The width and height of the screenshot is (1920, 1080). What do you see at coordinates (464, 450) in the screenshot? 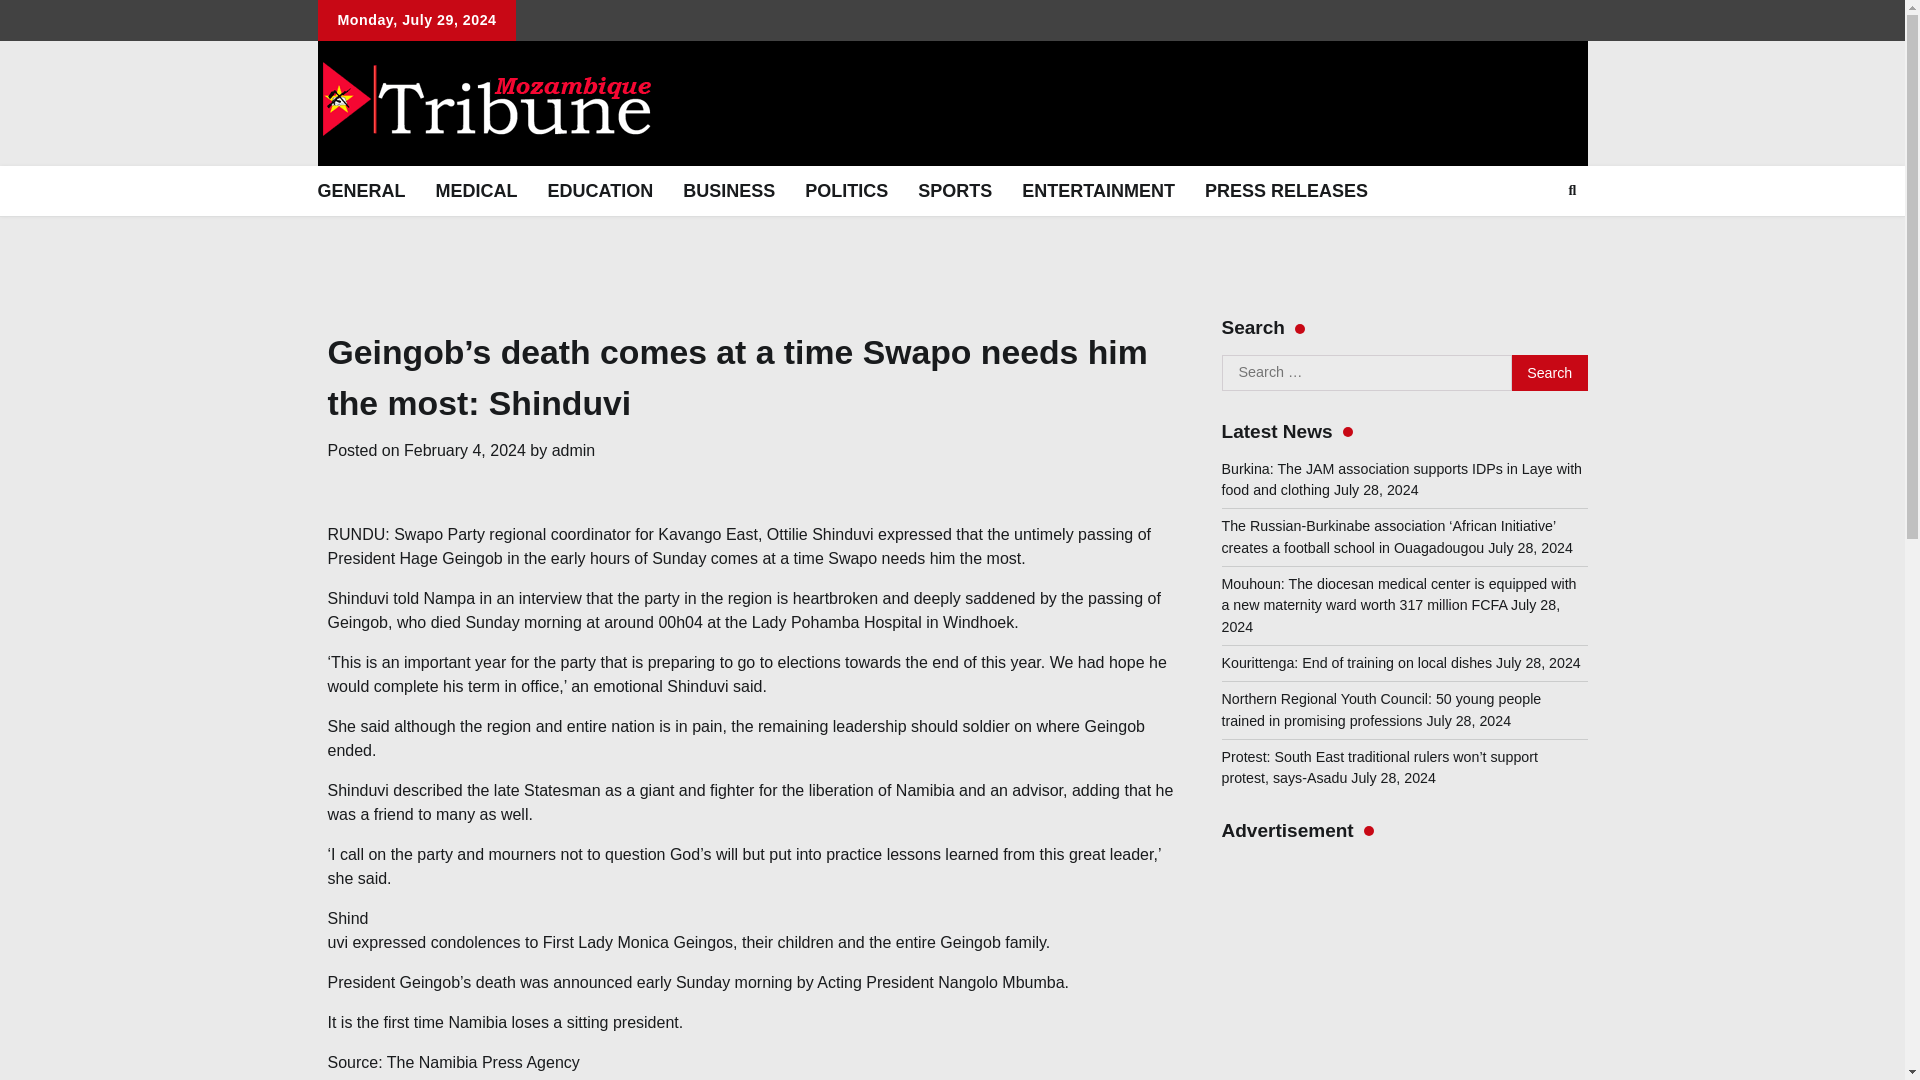
I see `February 4, 2024` at bounding box center [464, 450].